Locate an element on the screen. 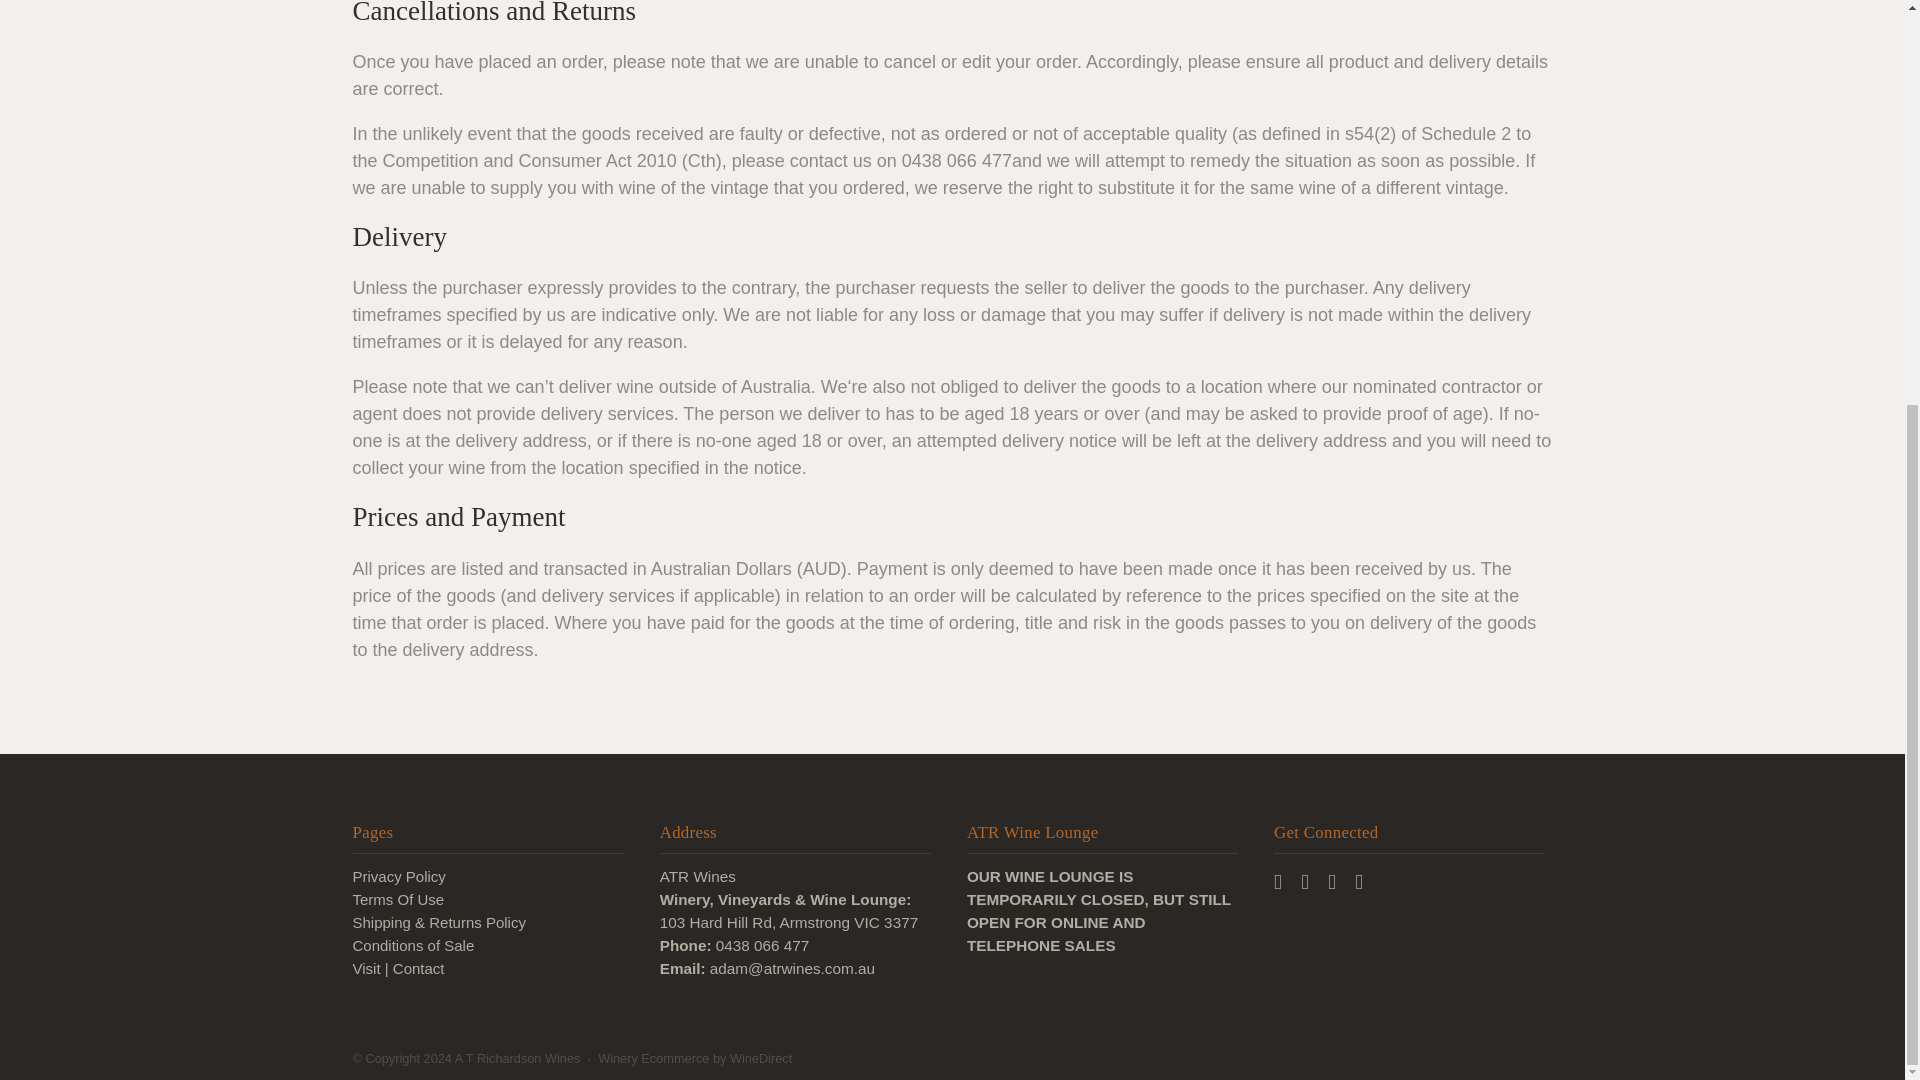 This screenshot has height=1080, width=1920. Conditions of Sale is located at coordinates (412, 946).